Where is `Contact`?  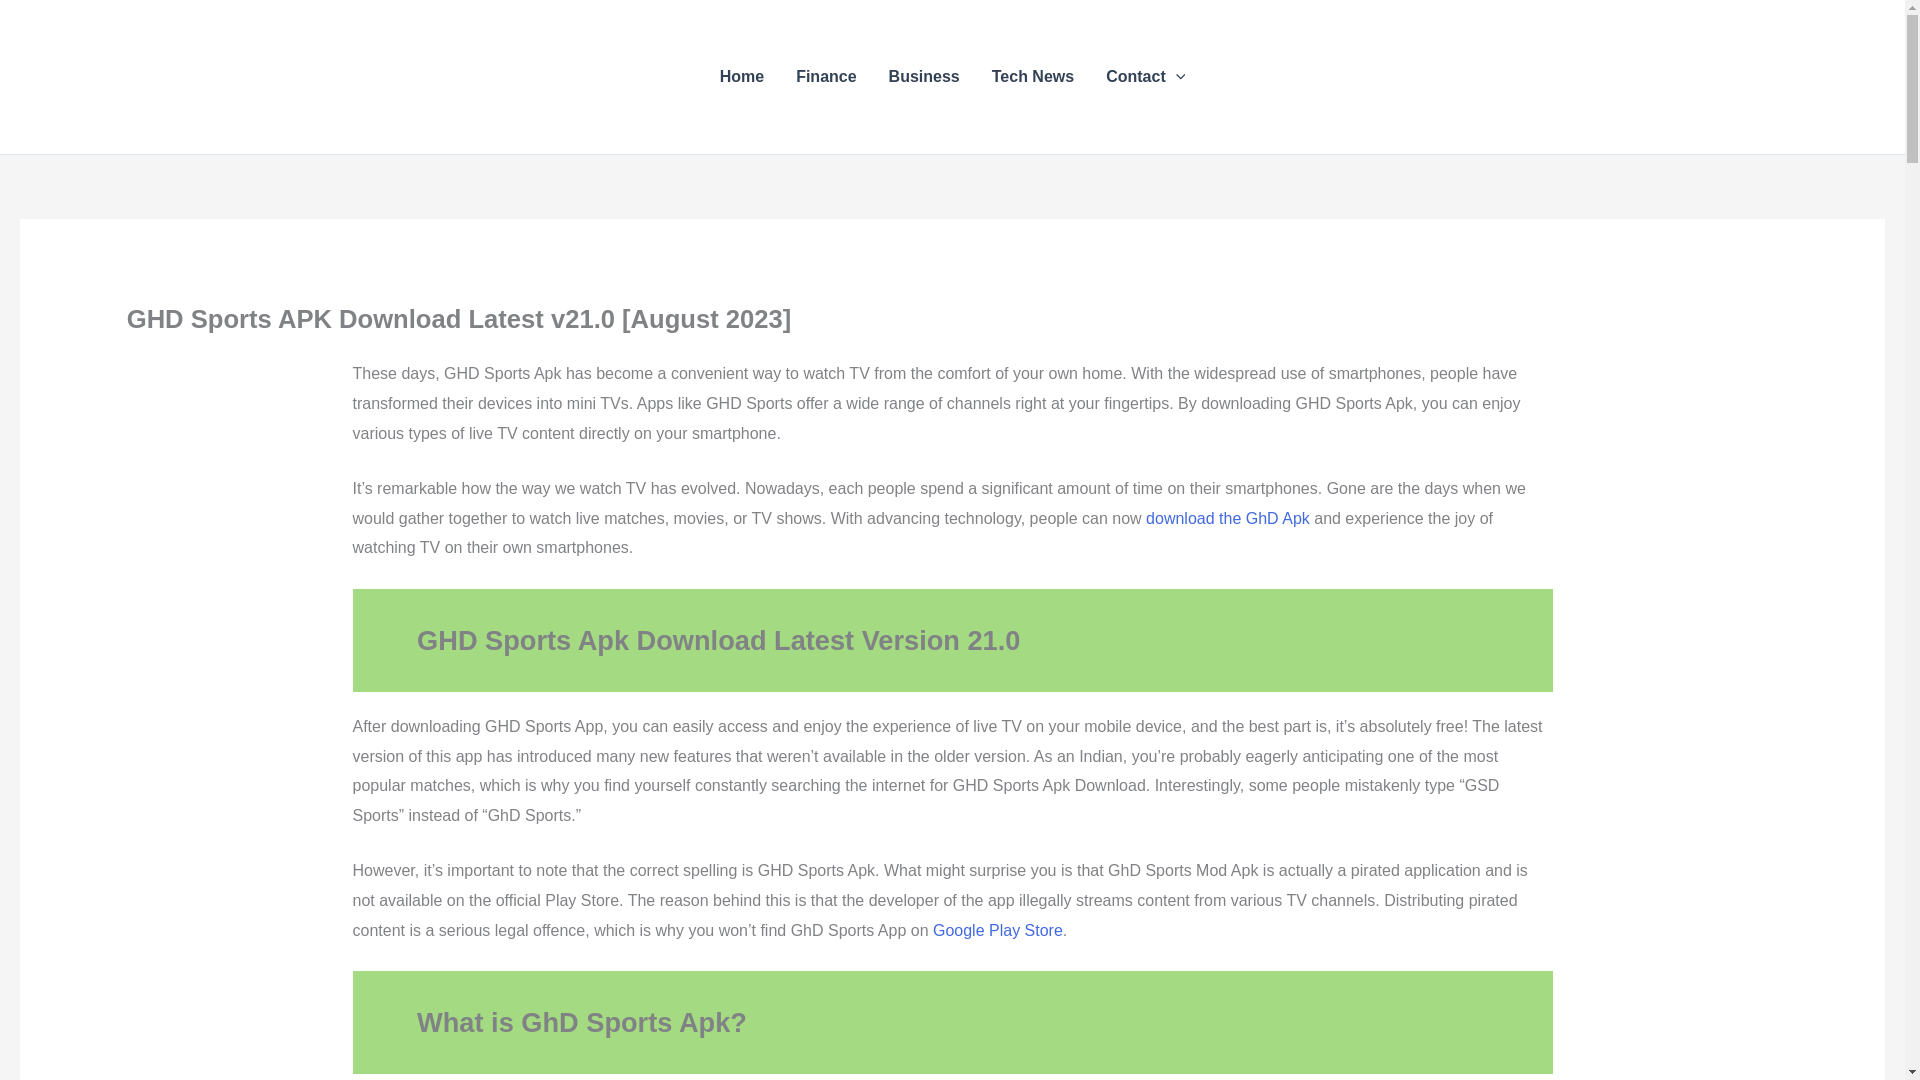 Contact is located at coordinates (1146, 76).